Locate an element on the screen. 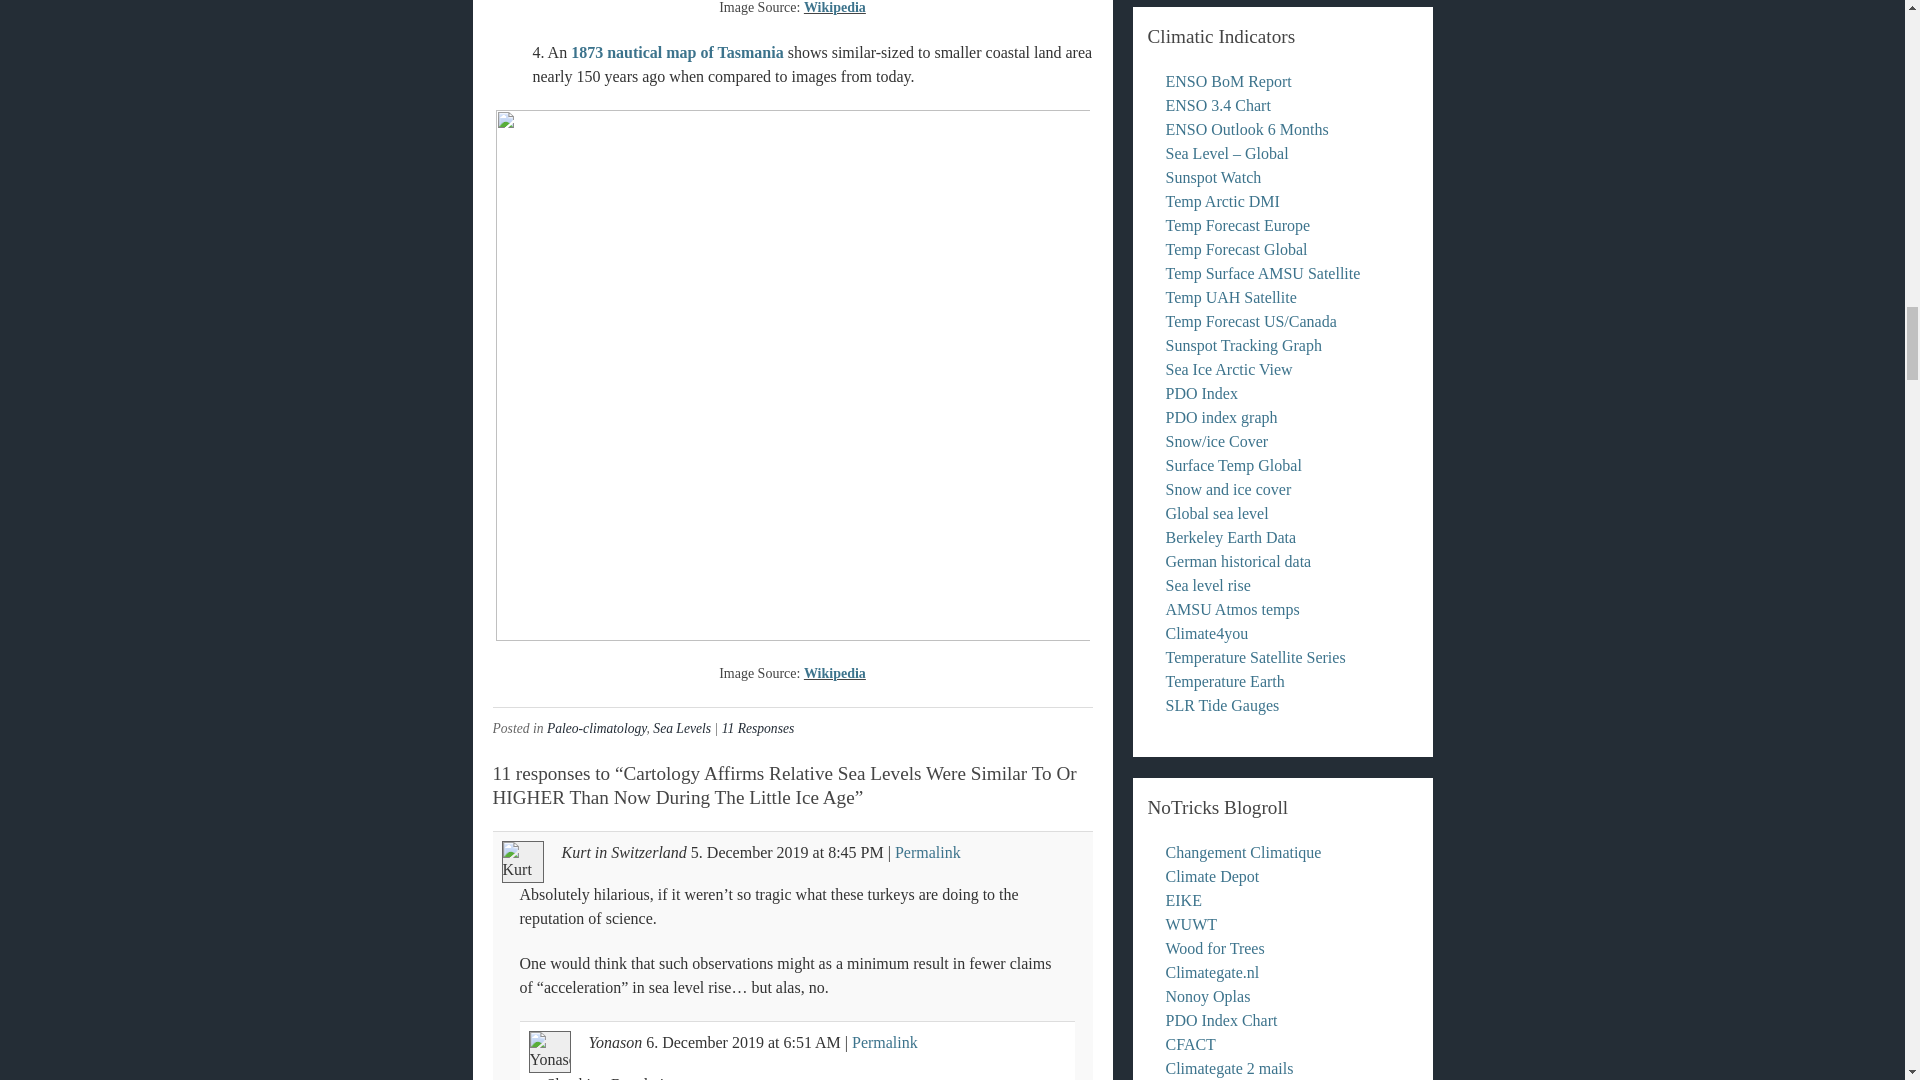 This screenshot has width=1920, height=1080. Paleo-climatology is located at coordinates (597, 728).